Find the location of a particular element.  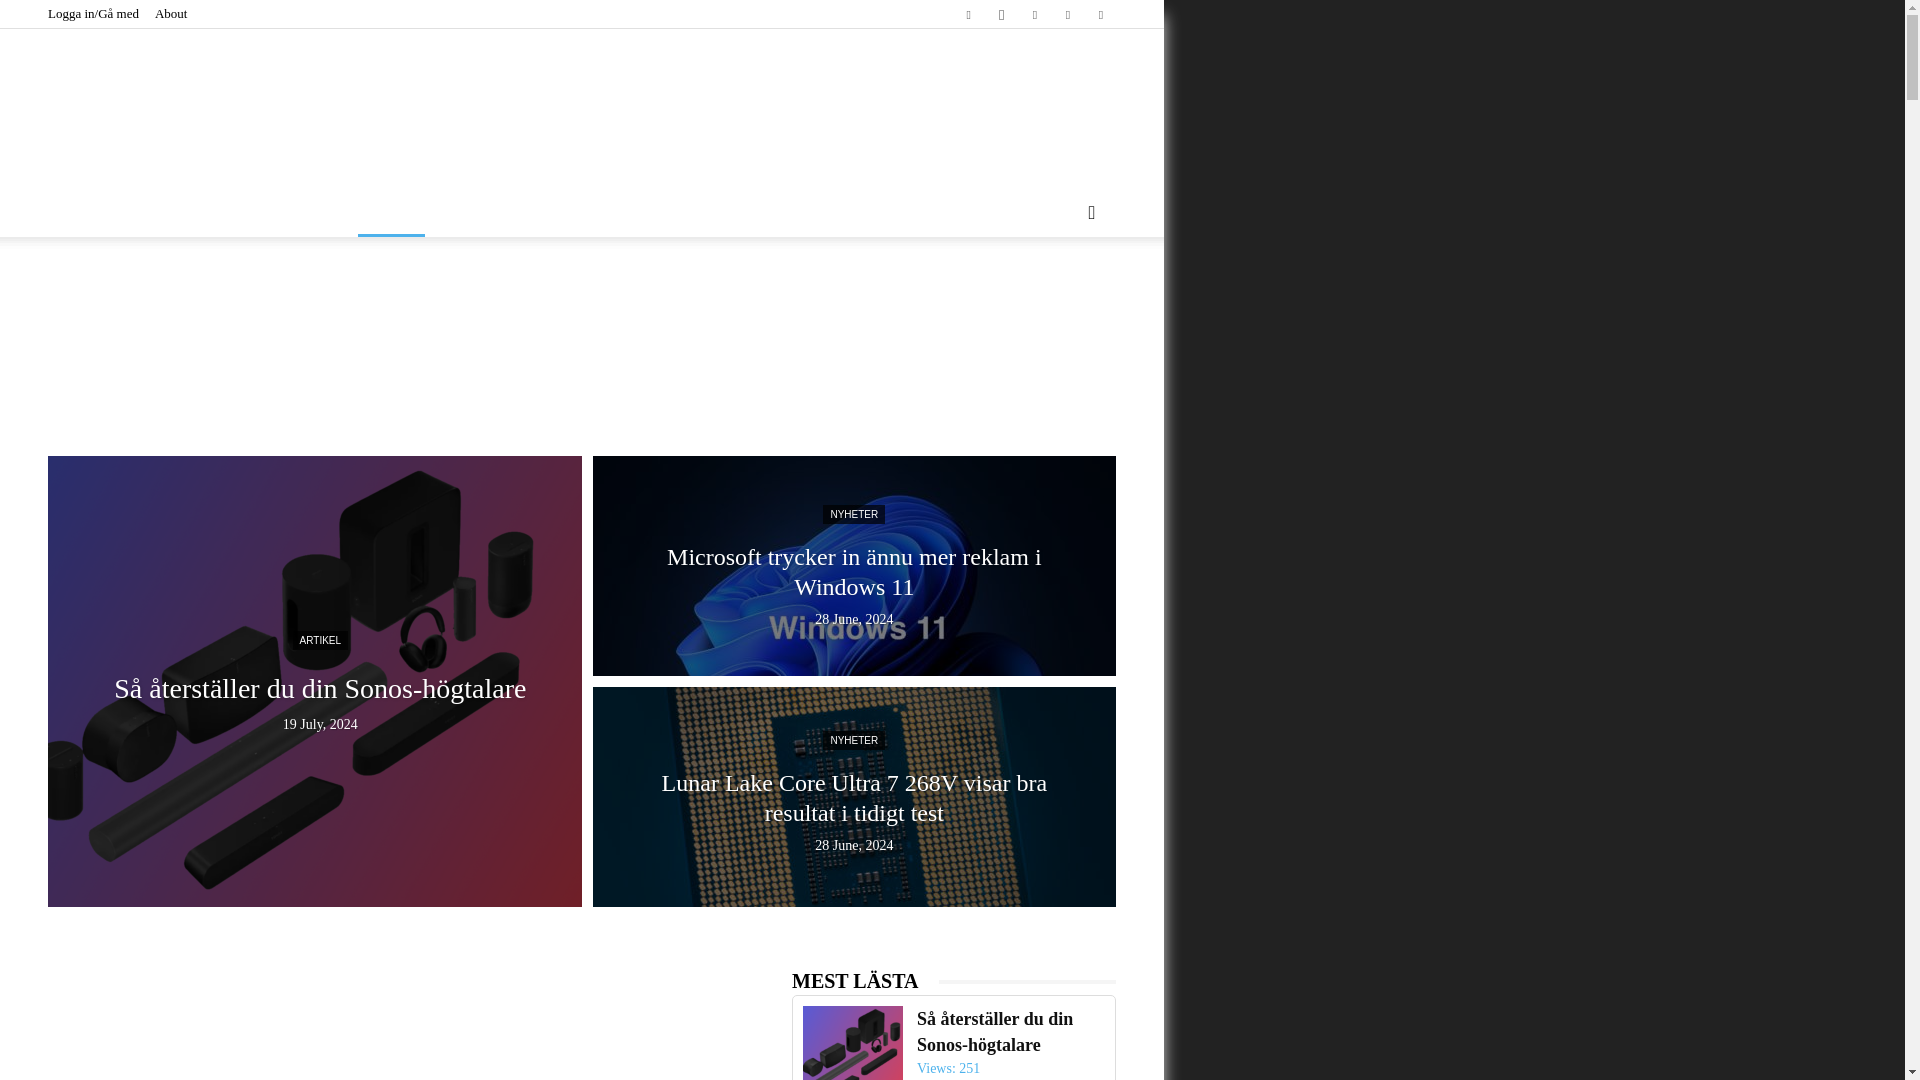

Nyheter is located at coordinates (478, 212).